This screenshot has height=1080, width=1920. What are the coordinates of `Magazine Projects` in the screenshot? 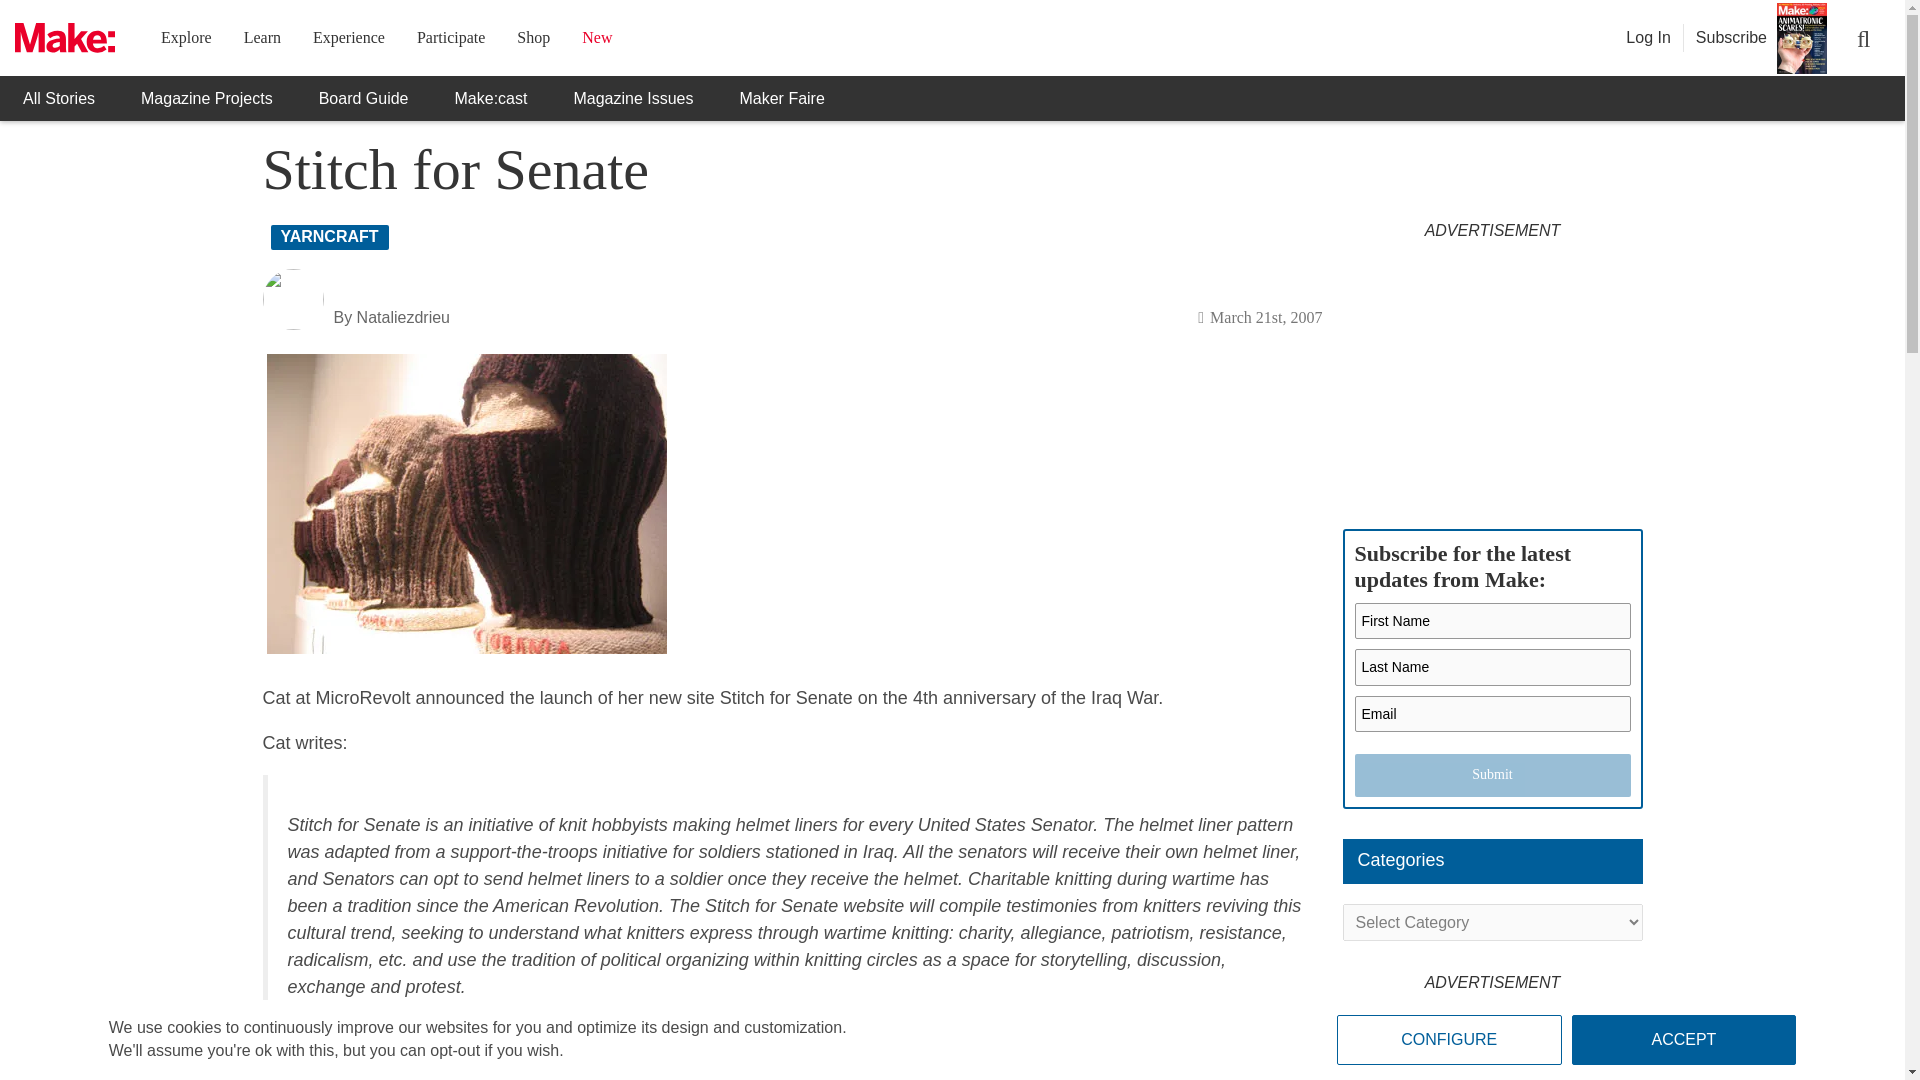 It's located at (206, 98).